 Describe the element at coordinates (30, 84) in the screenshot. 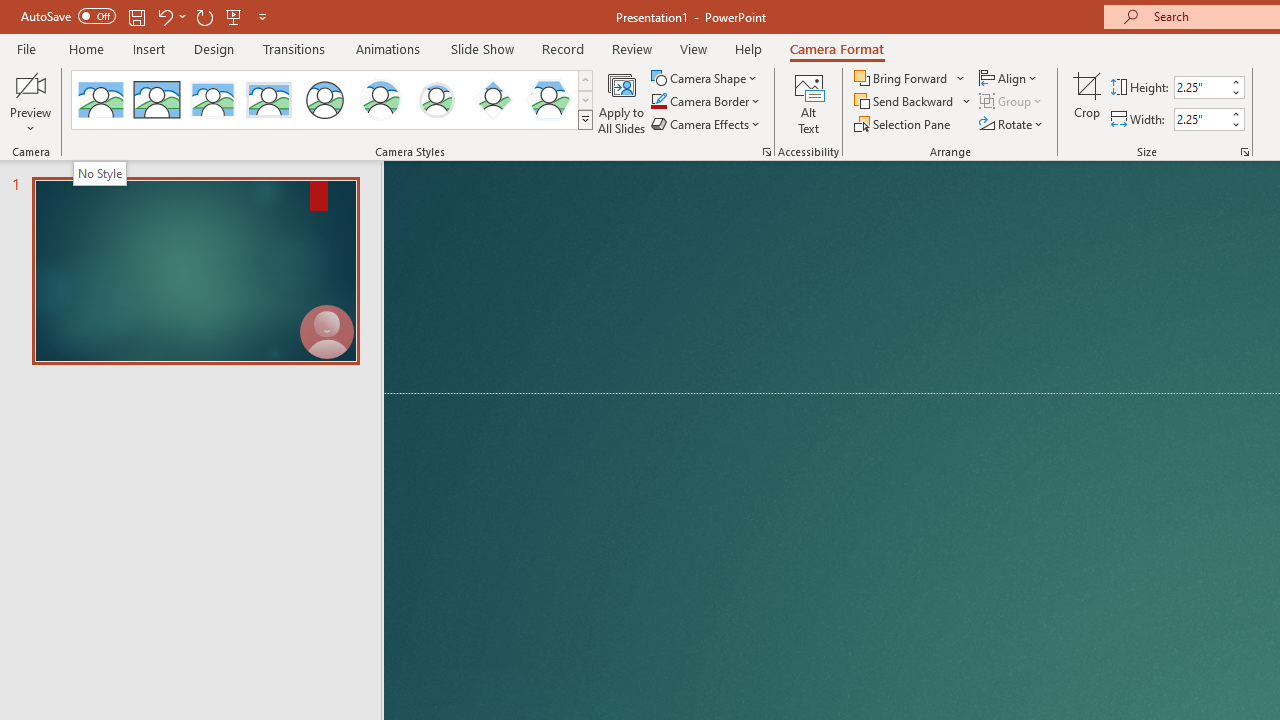

I see `Enable Camera Preview` at that location.